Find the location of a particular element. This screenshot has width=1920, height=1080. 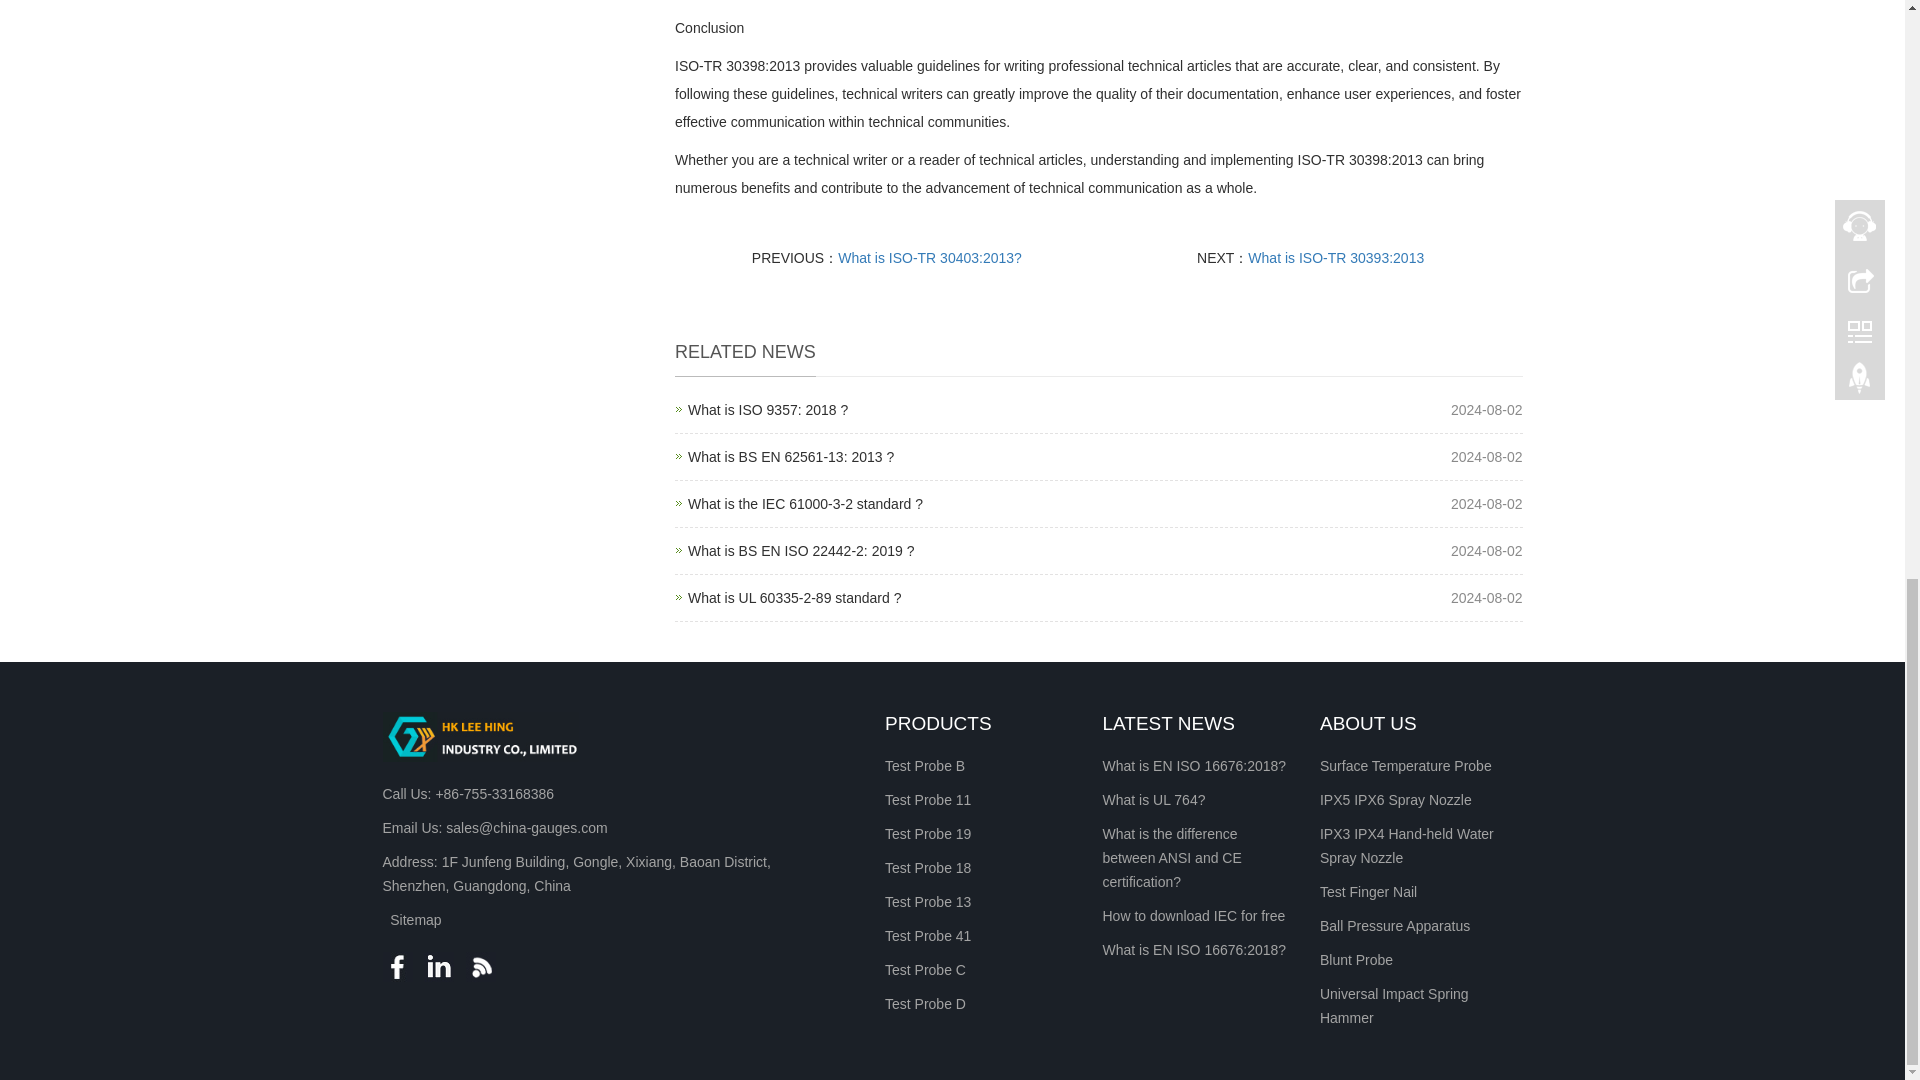

What is ISO-TR 30393:2013 is located at coordinates (794, 597).